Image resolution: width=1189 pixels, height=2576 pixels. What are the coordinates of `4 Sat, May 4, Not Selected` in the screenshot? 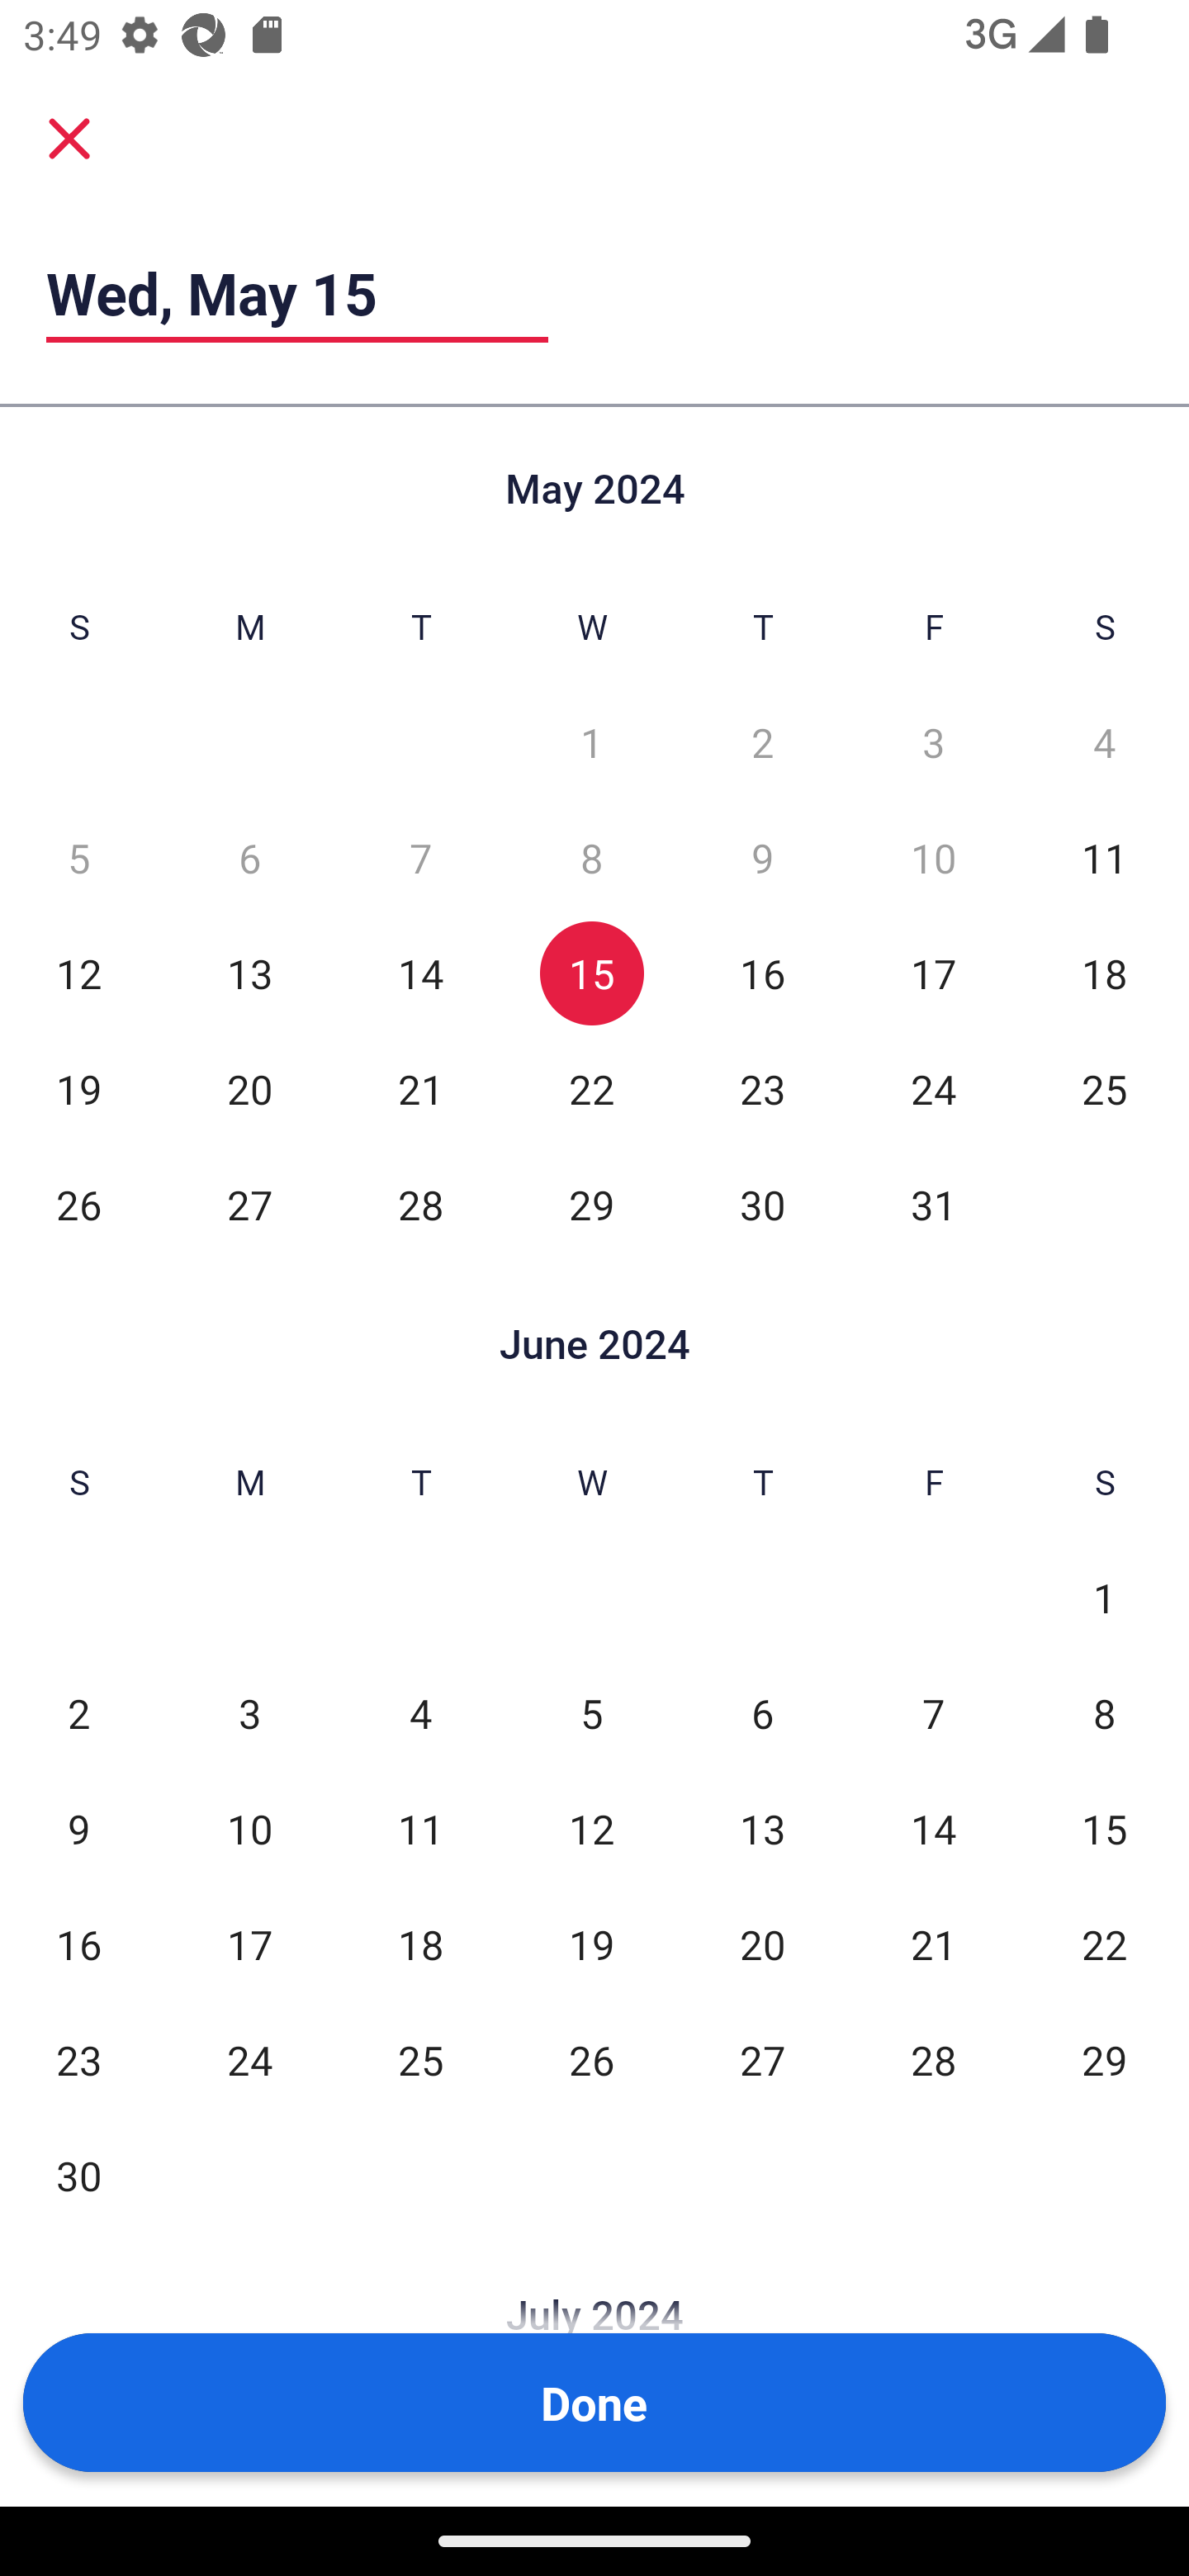 It's located at (1105, 743).